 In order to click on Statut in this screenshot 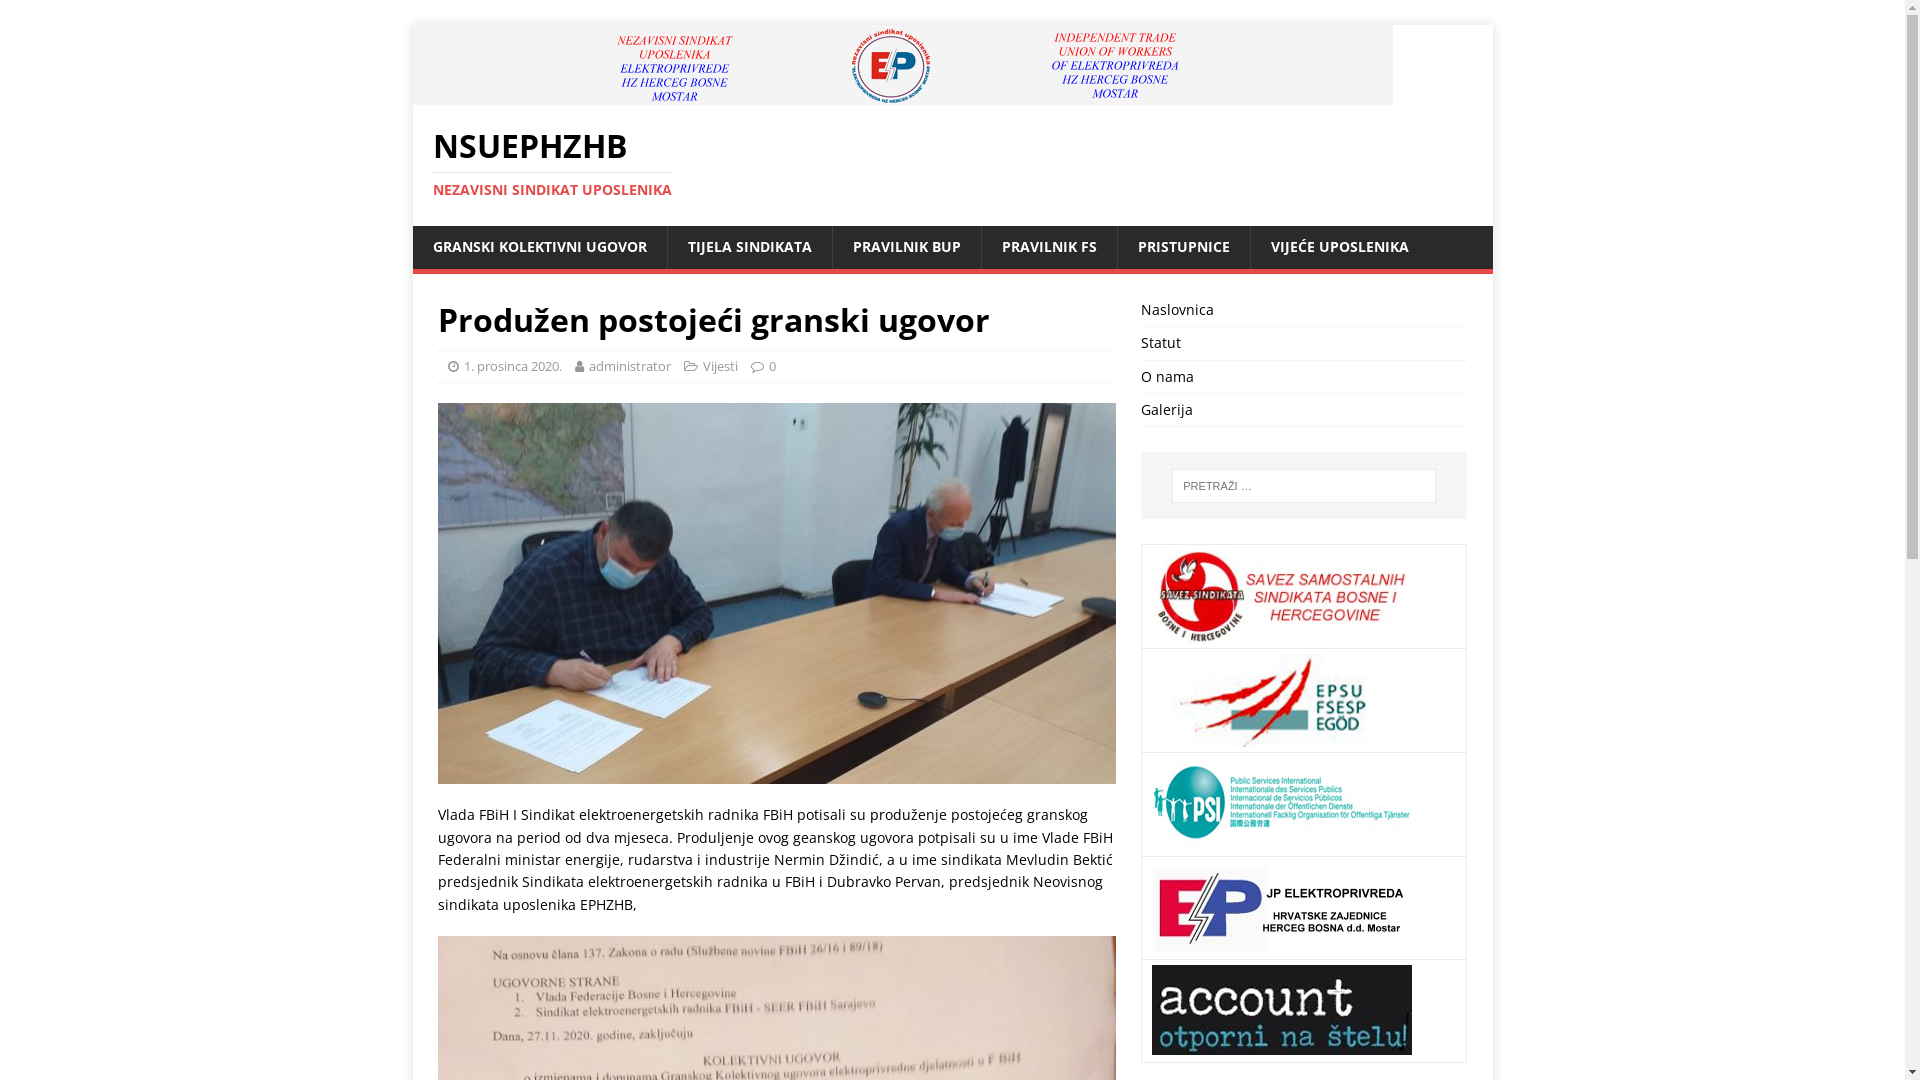, I will do `click(1304, 343)`.